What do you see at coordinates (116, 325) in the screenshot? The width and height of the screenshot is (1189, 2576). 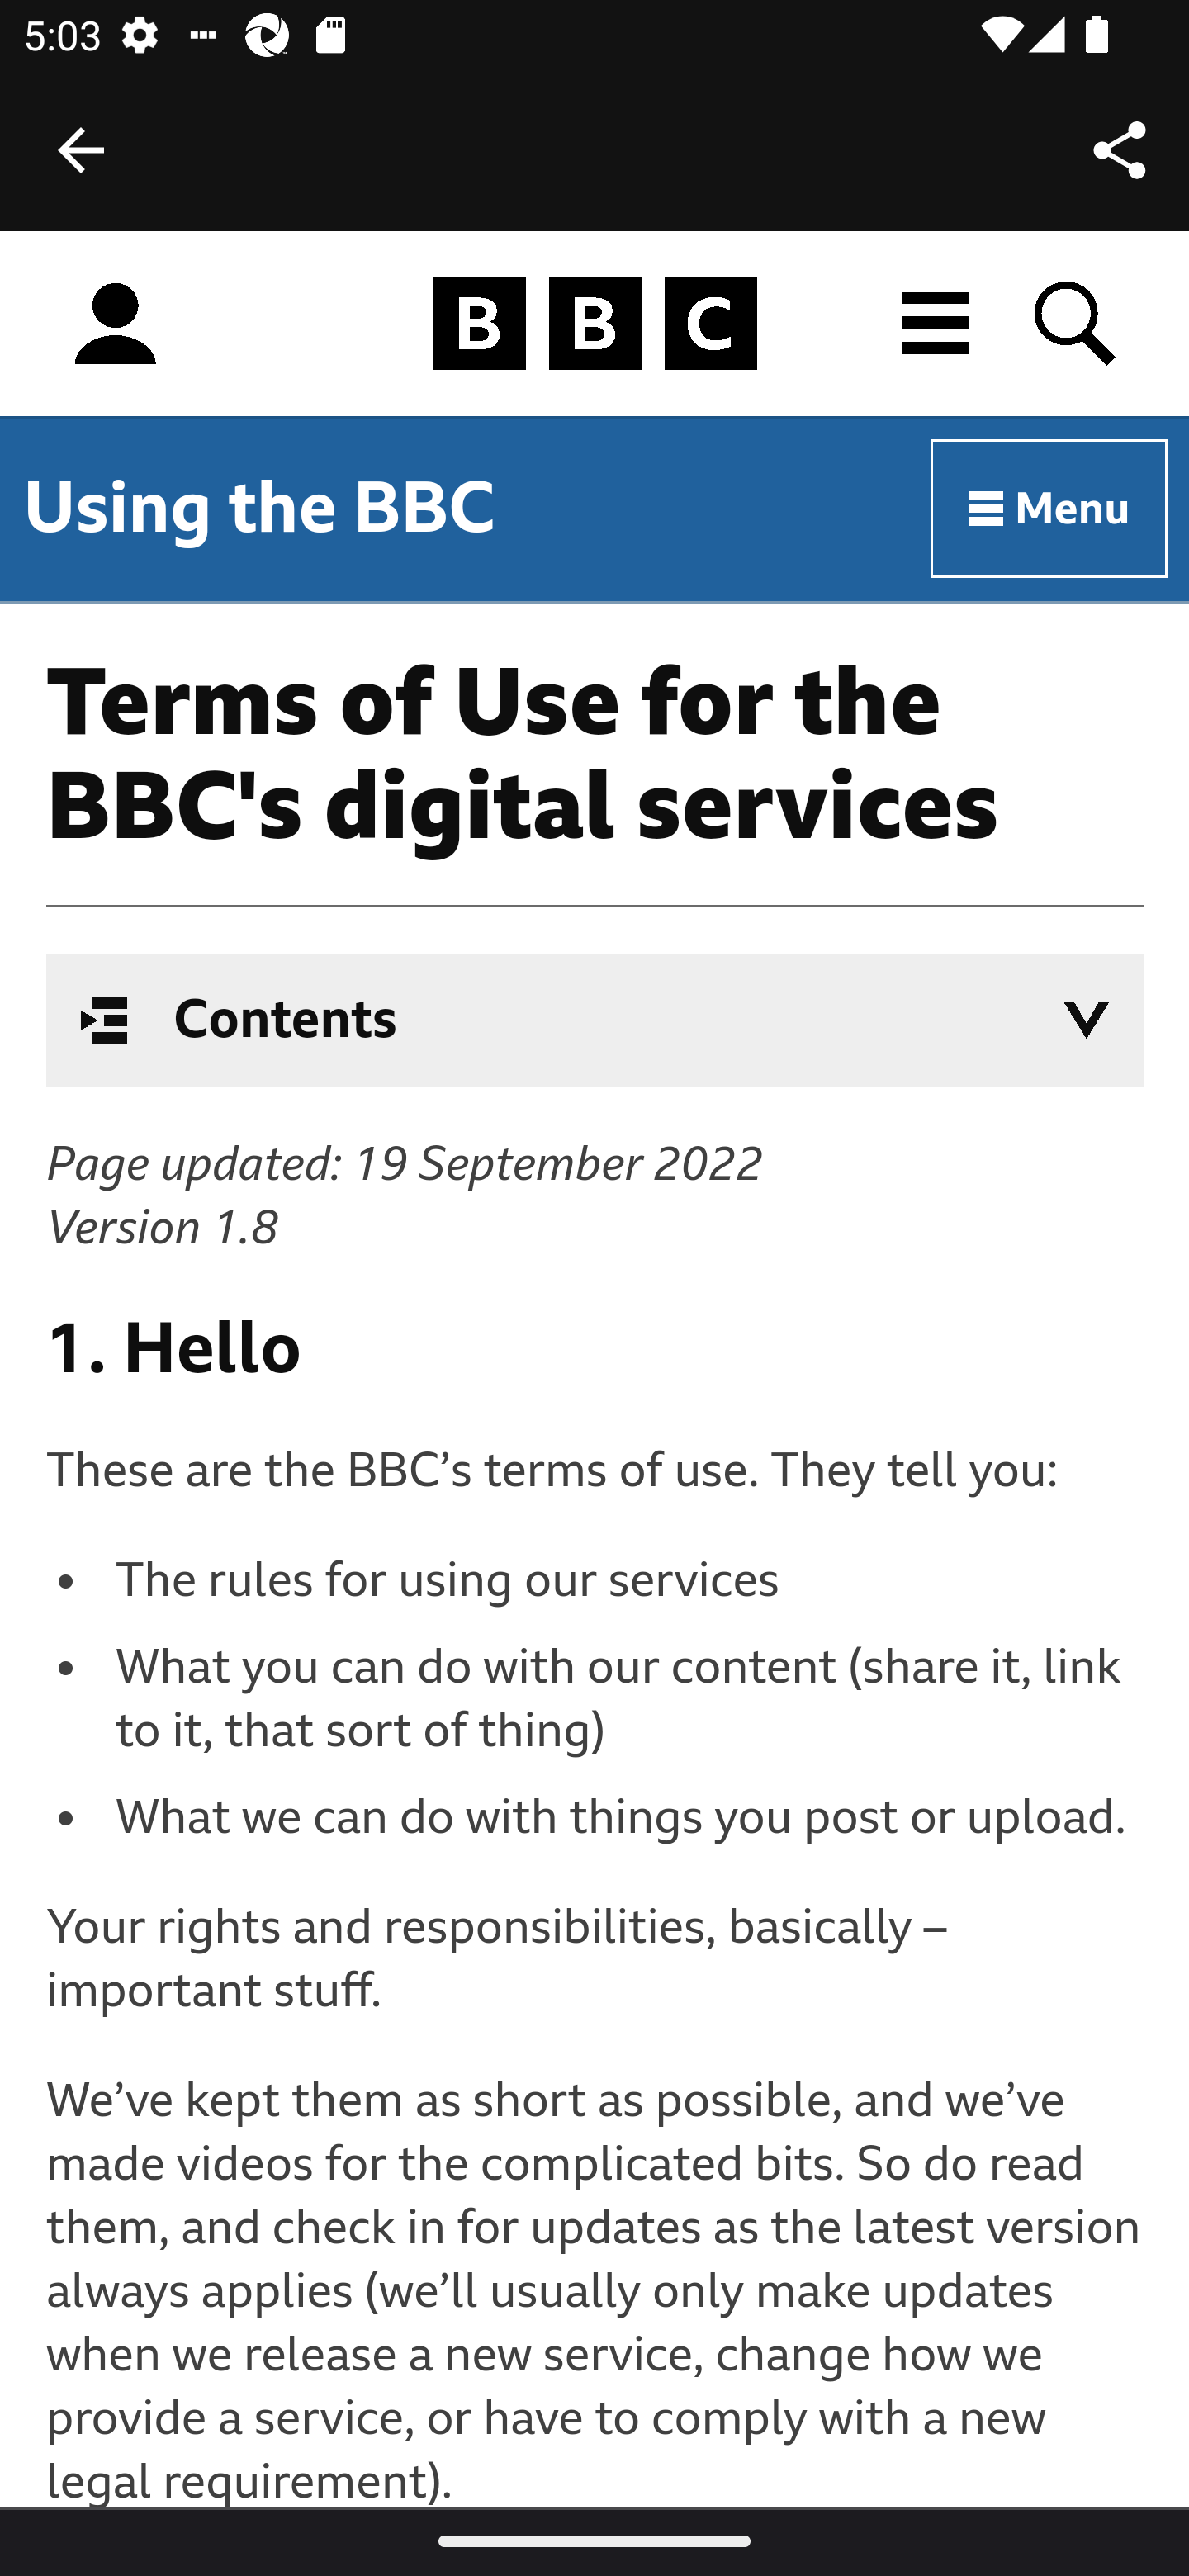 I see `Sign in` at bounding box center [116, 325].